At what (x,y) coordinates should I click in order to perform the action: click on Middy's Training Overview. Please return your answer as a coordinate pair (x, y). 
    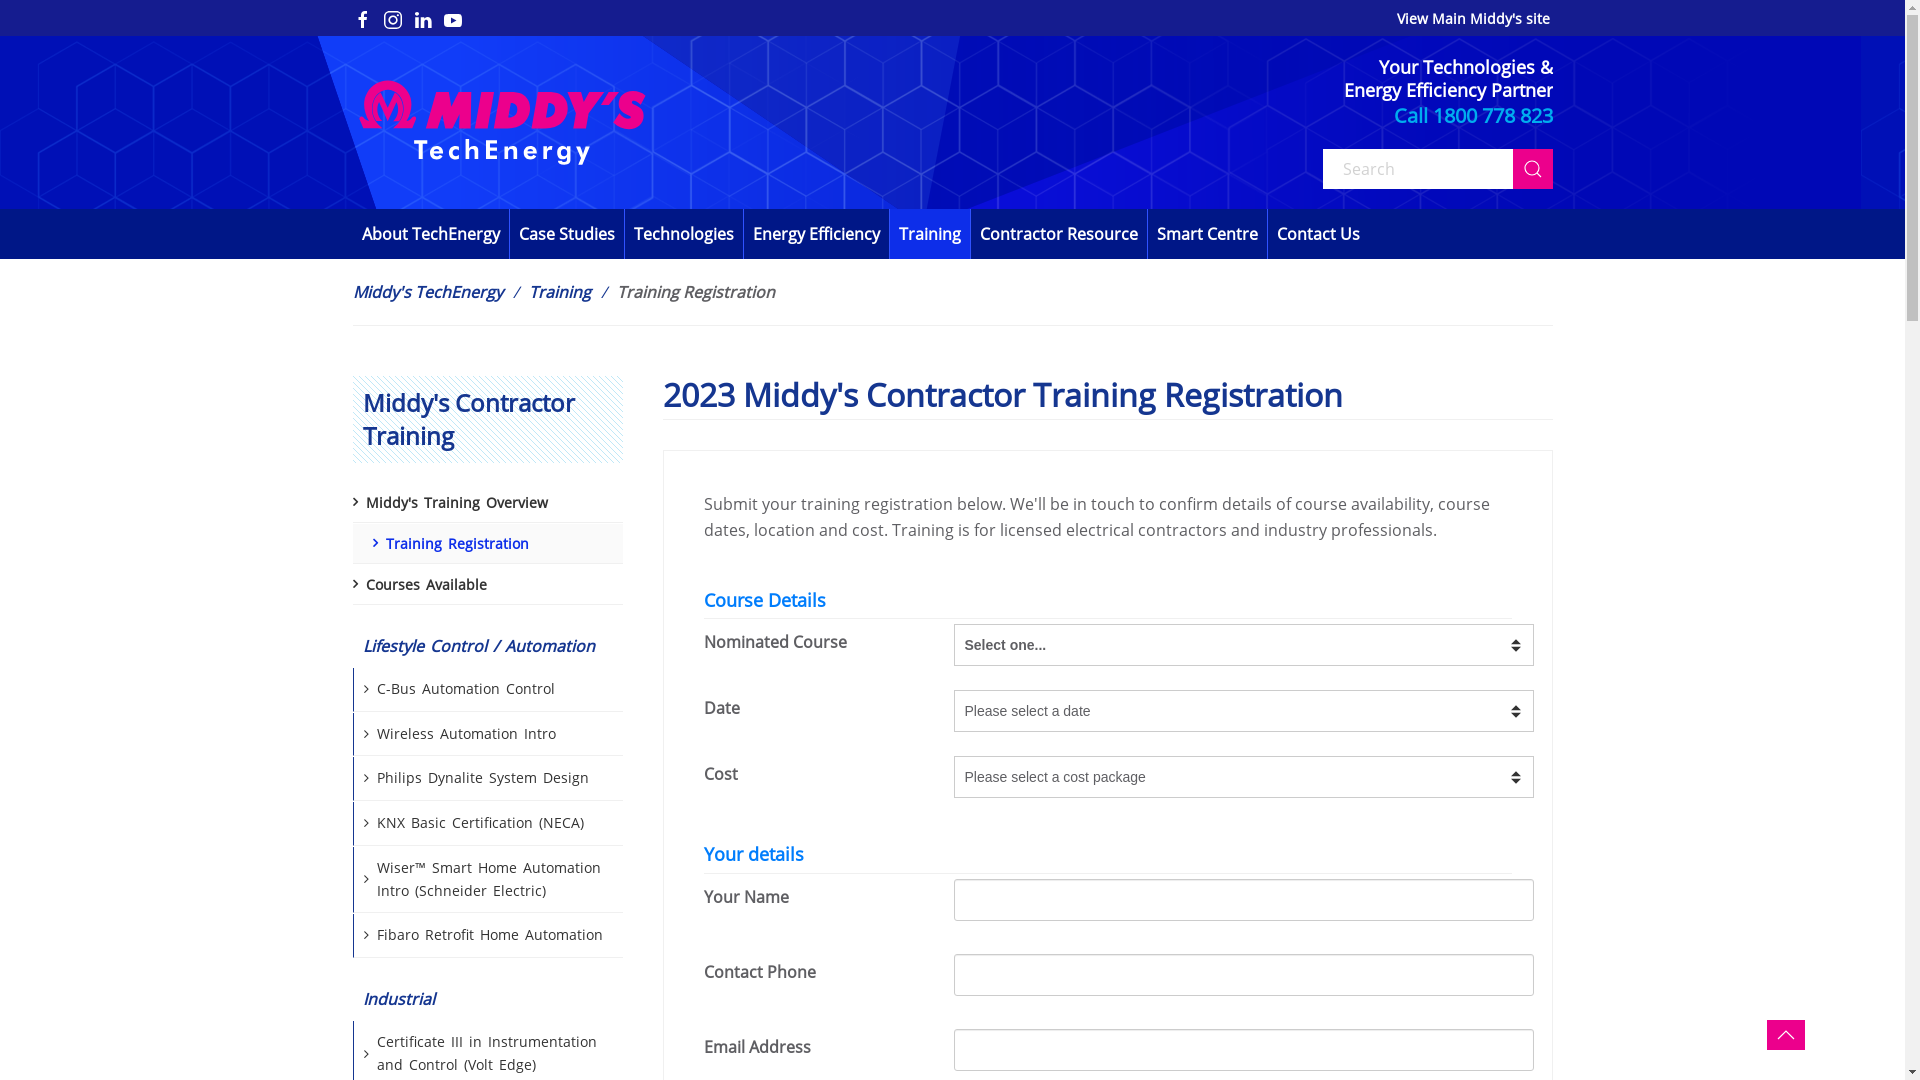
    Looking at the image, I should click on (487, 503).